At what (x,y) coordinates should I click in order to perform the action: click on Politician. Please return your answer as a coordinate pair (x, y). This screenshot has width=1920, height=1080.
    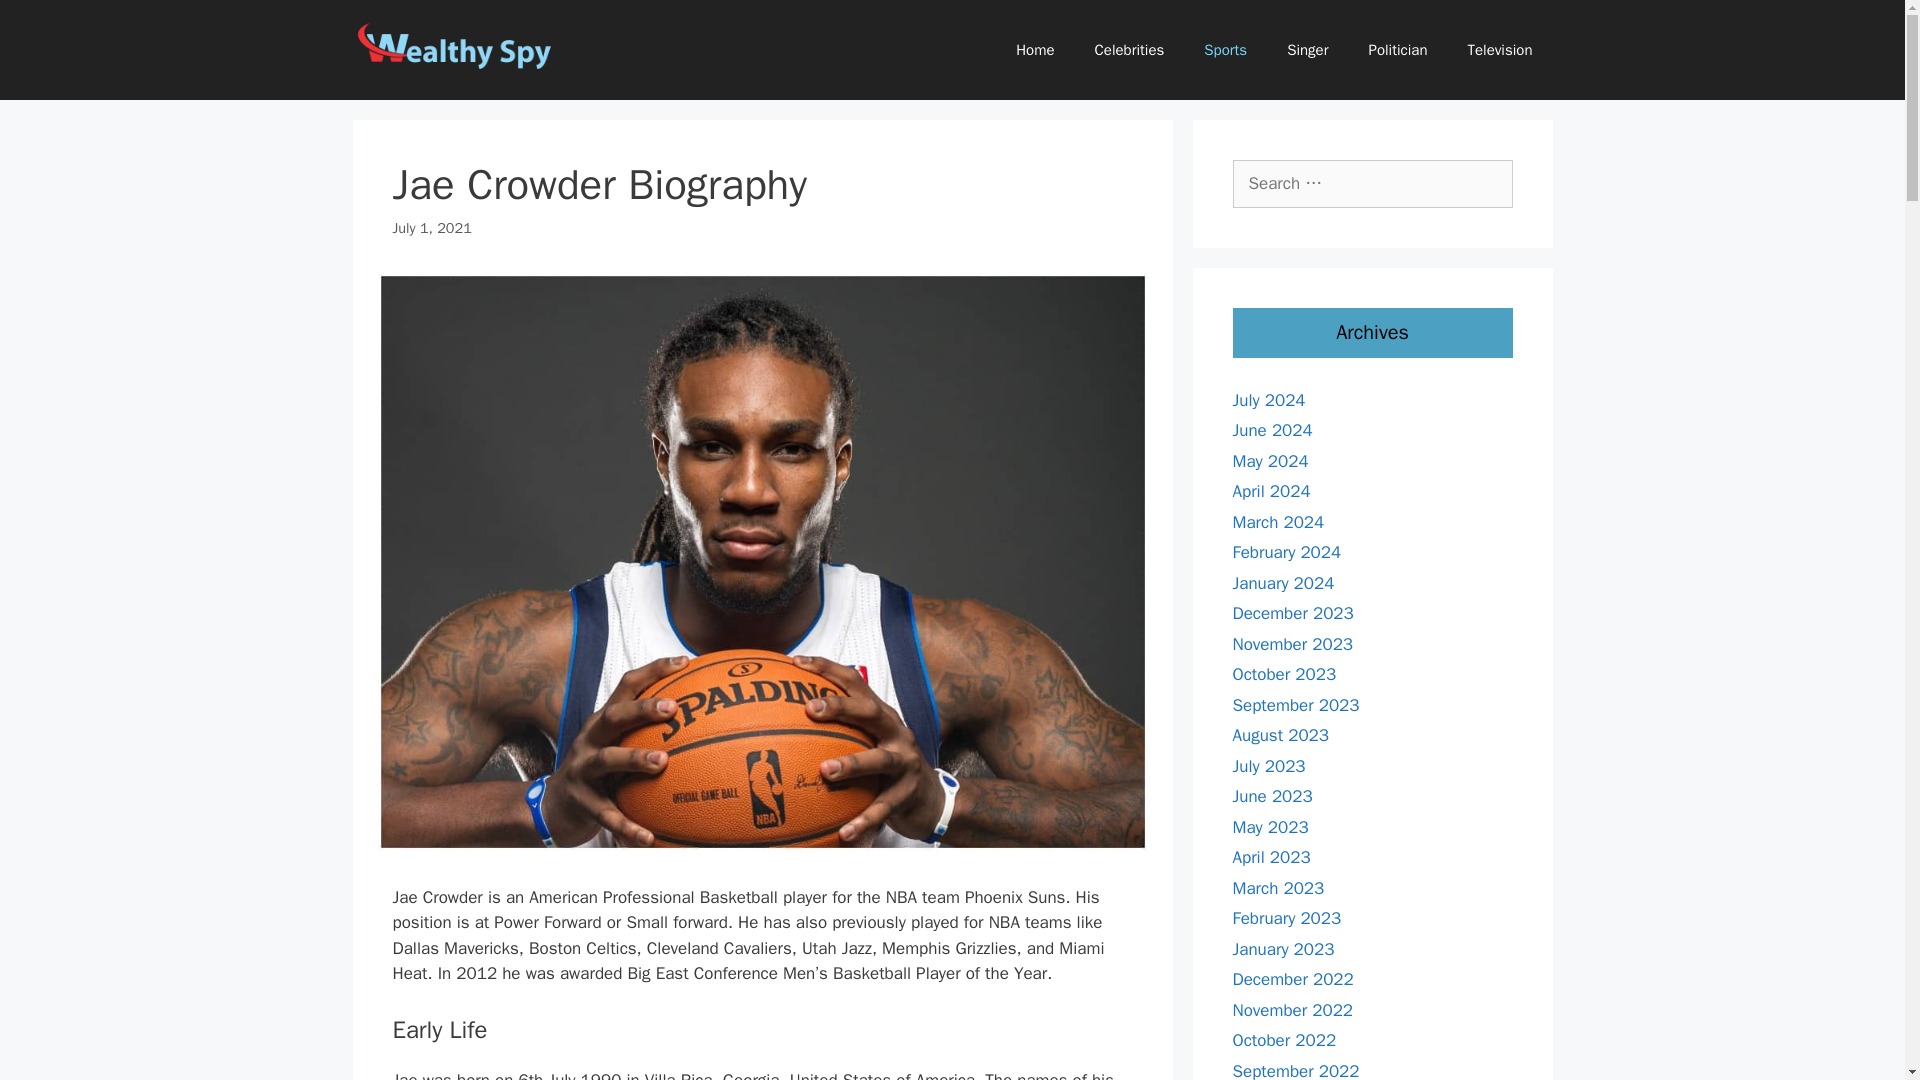
    Looking at the image, I should click on (1397, 50).